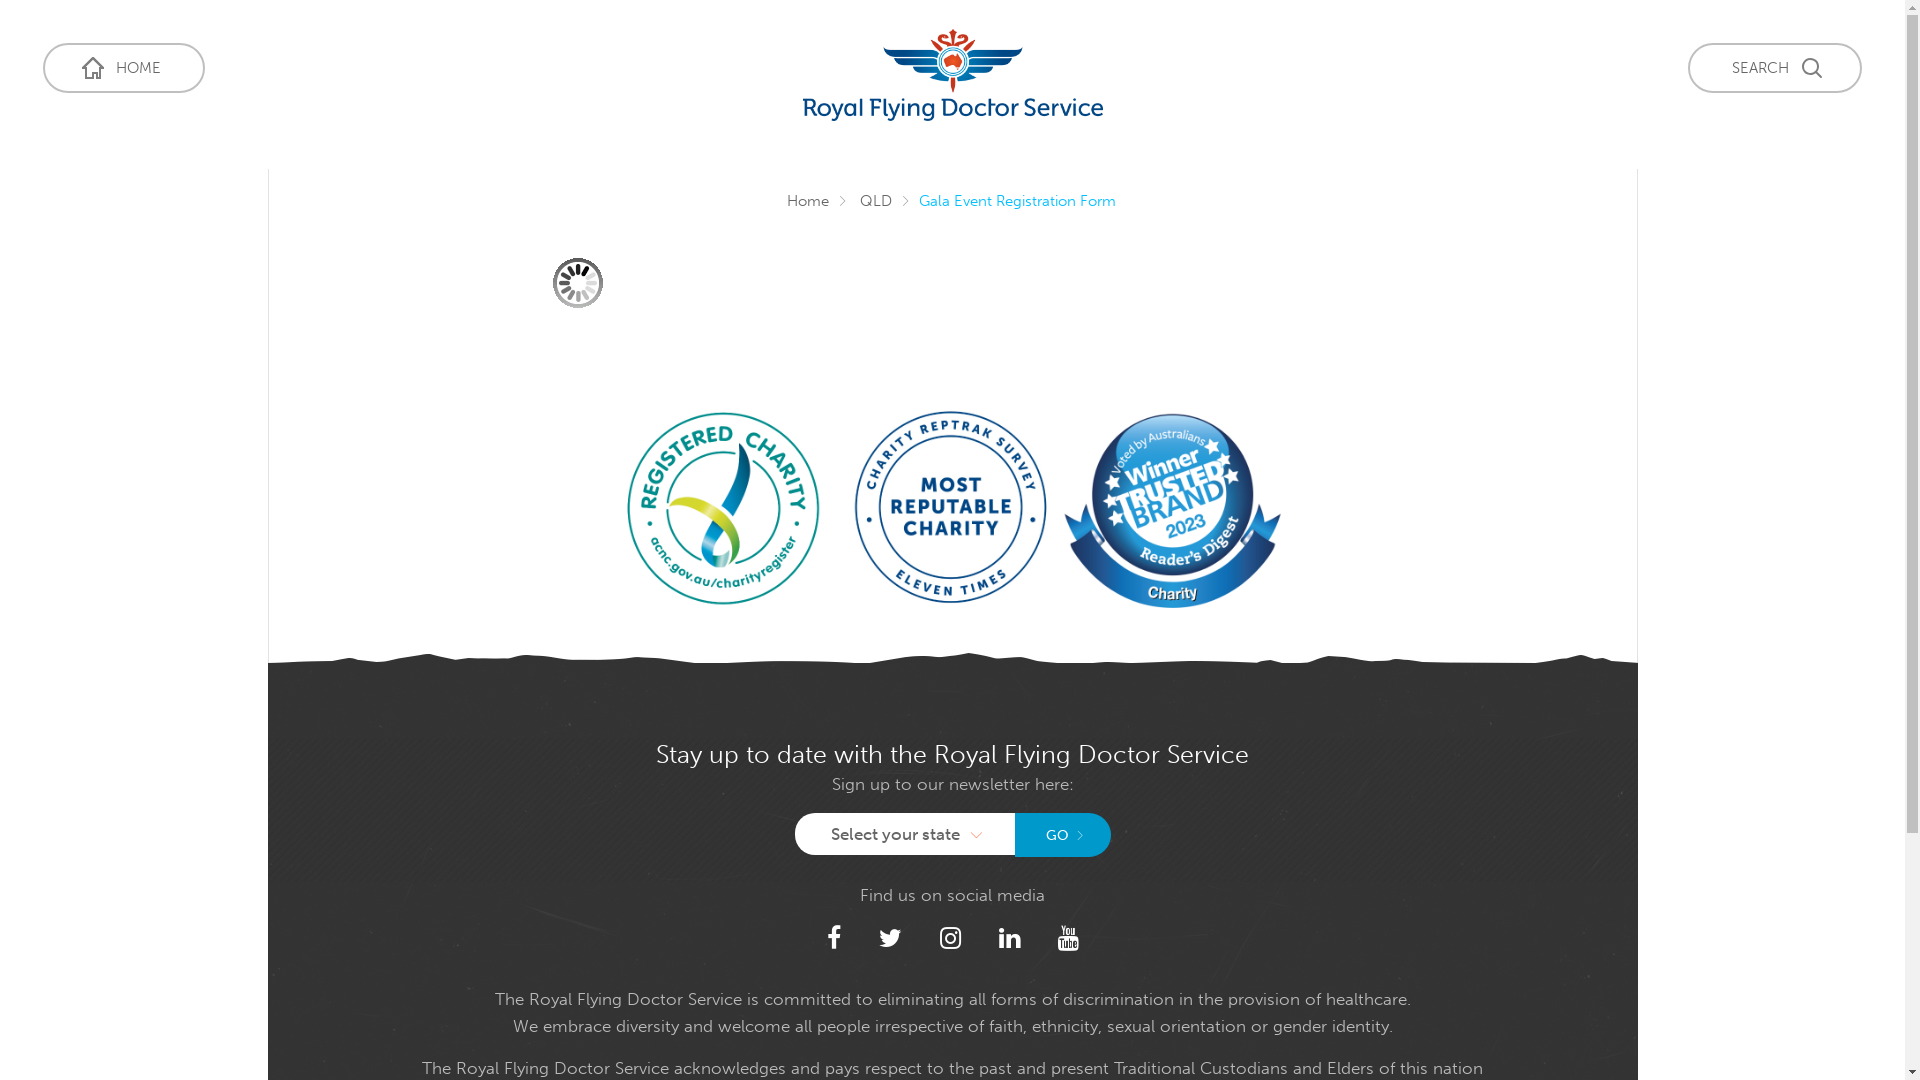 The height and width of the screenshot is (1080, 1920). I want to click on Royal Flying Doctor Service, so click(952, 75).